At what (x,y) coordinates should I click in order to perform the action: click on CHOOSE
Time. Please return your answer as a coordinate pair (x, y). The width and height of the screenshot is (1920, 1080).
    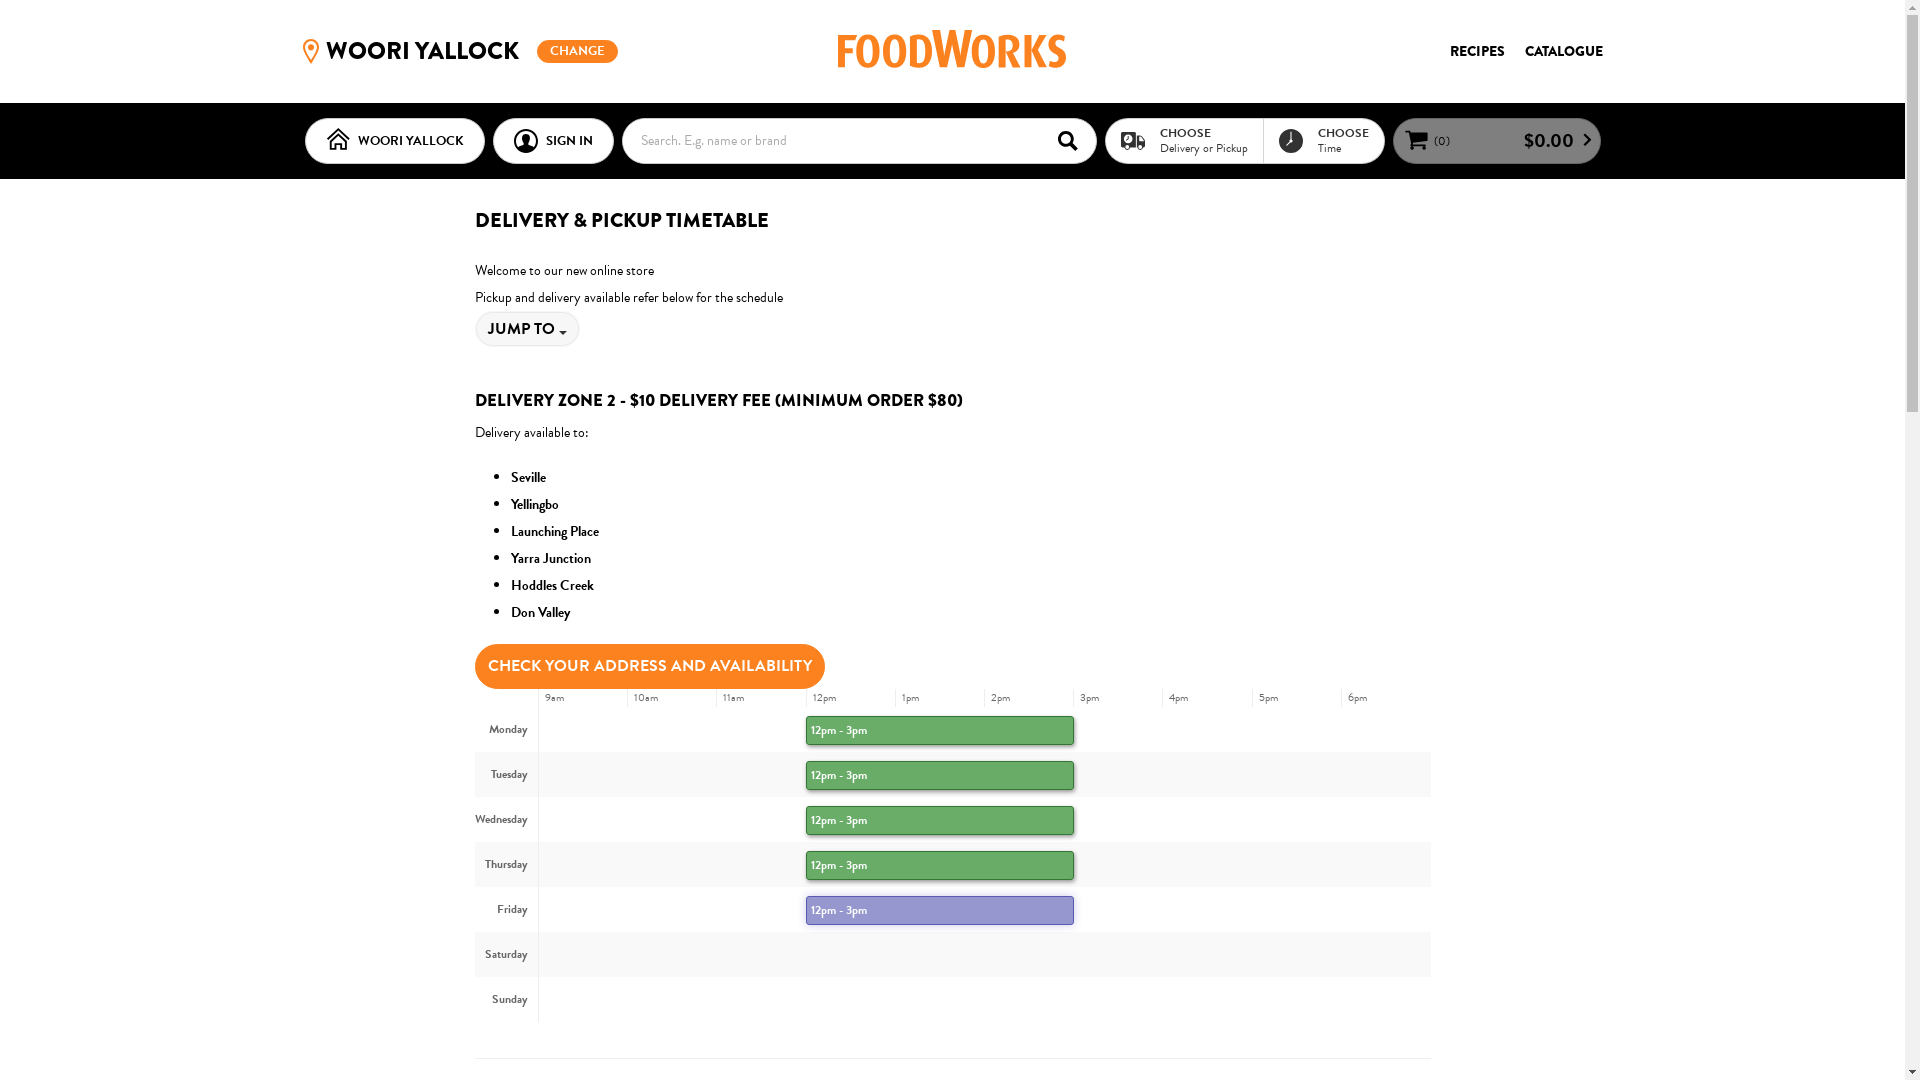
    Looking at the image, I should click on (1322, 140).